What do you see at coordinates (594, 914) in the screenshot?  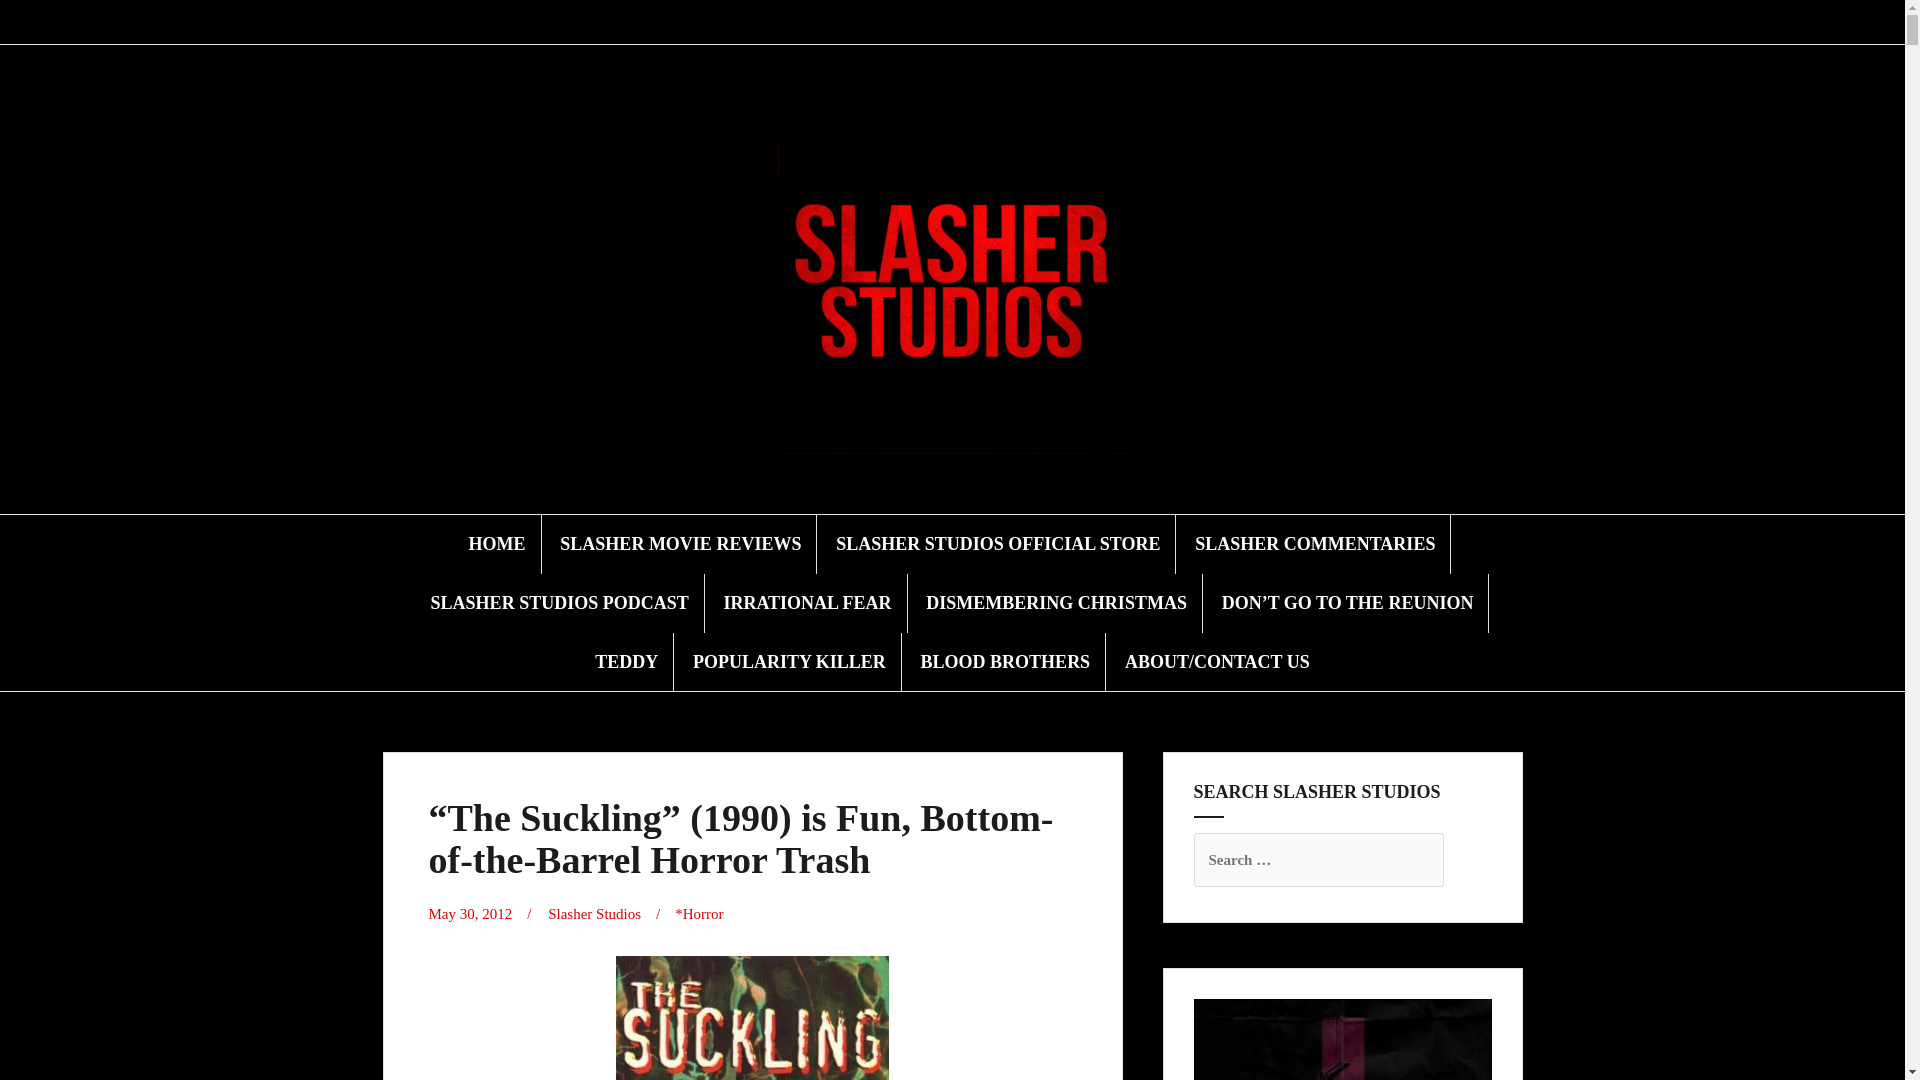 I see `Slasher Studios` at bounding box center [594, 914].